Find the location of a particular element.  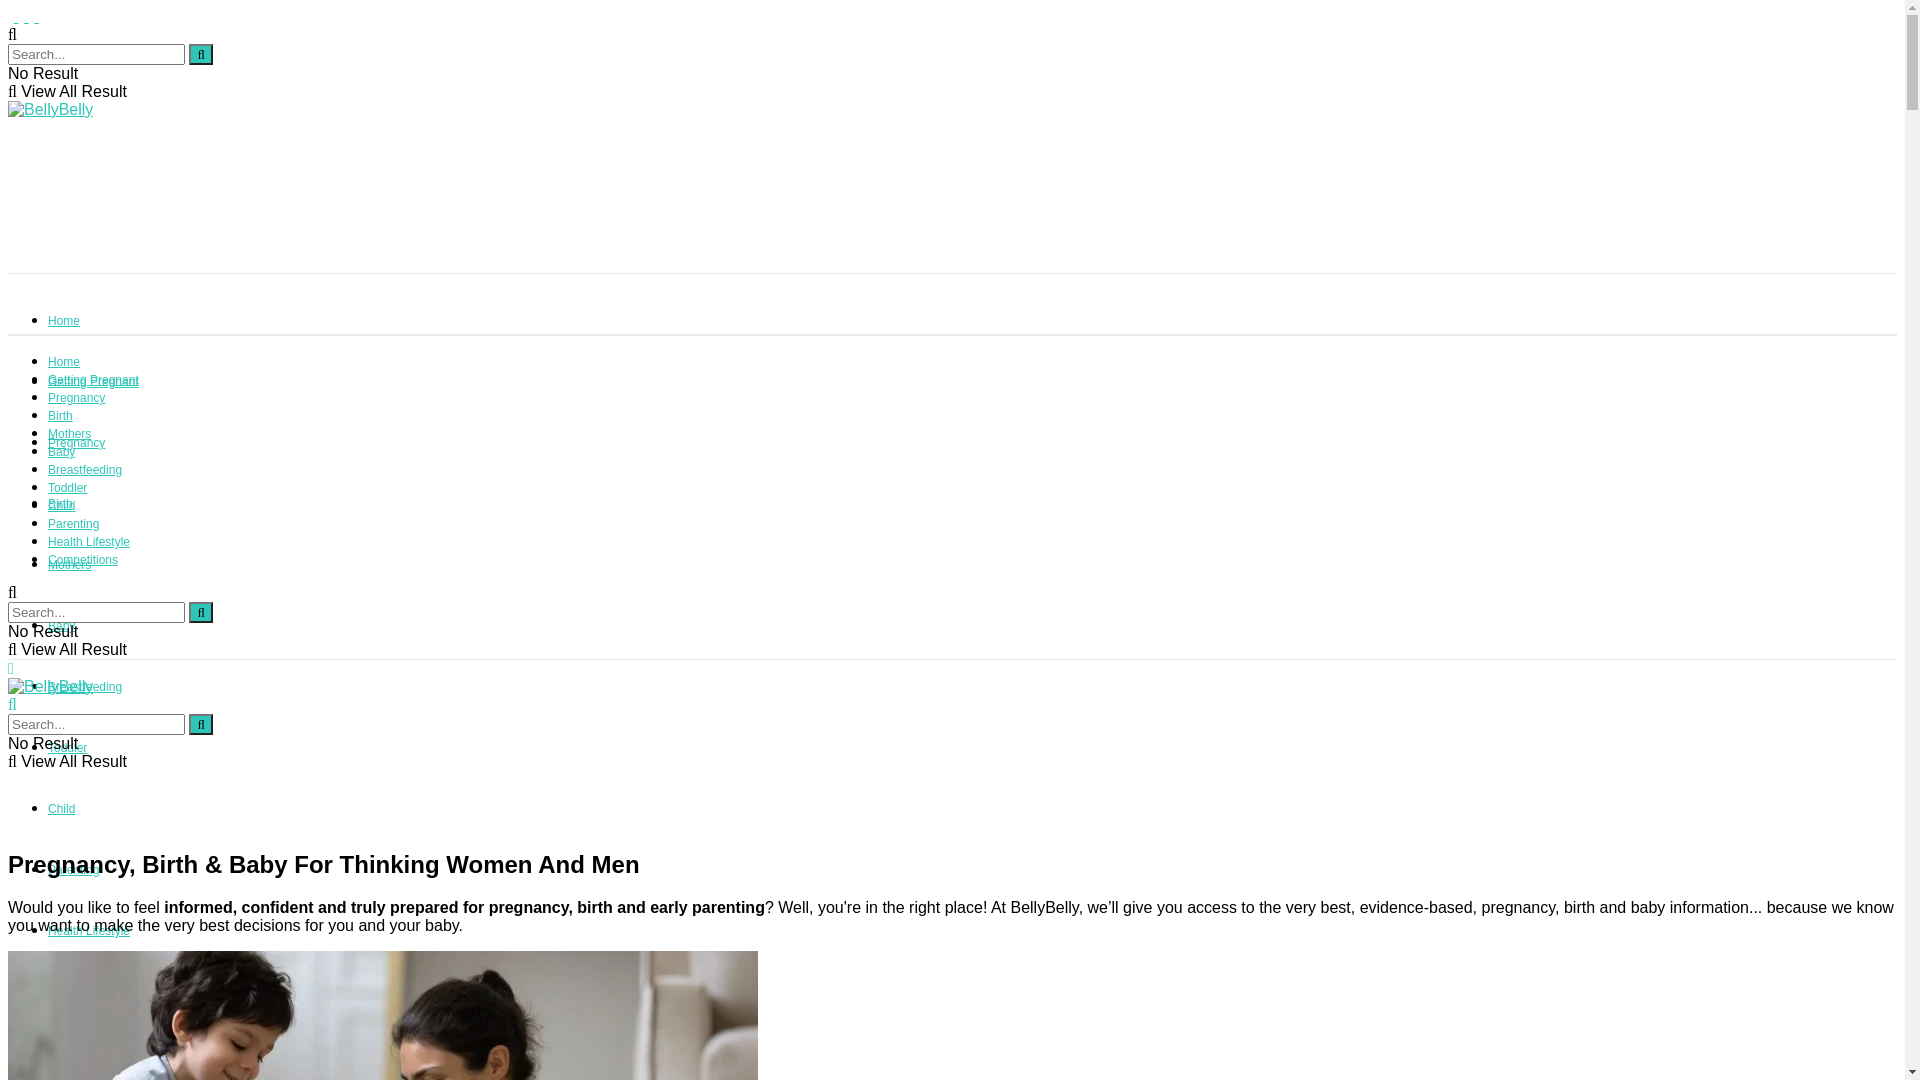

Baby is located at coordinates (62, 626).